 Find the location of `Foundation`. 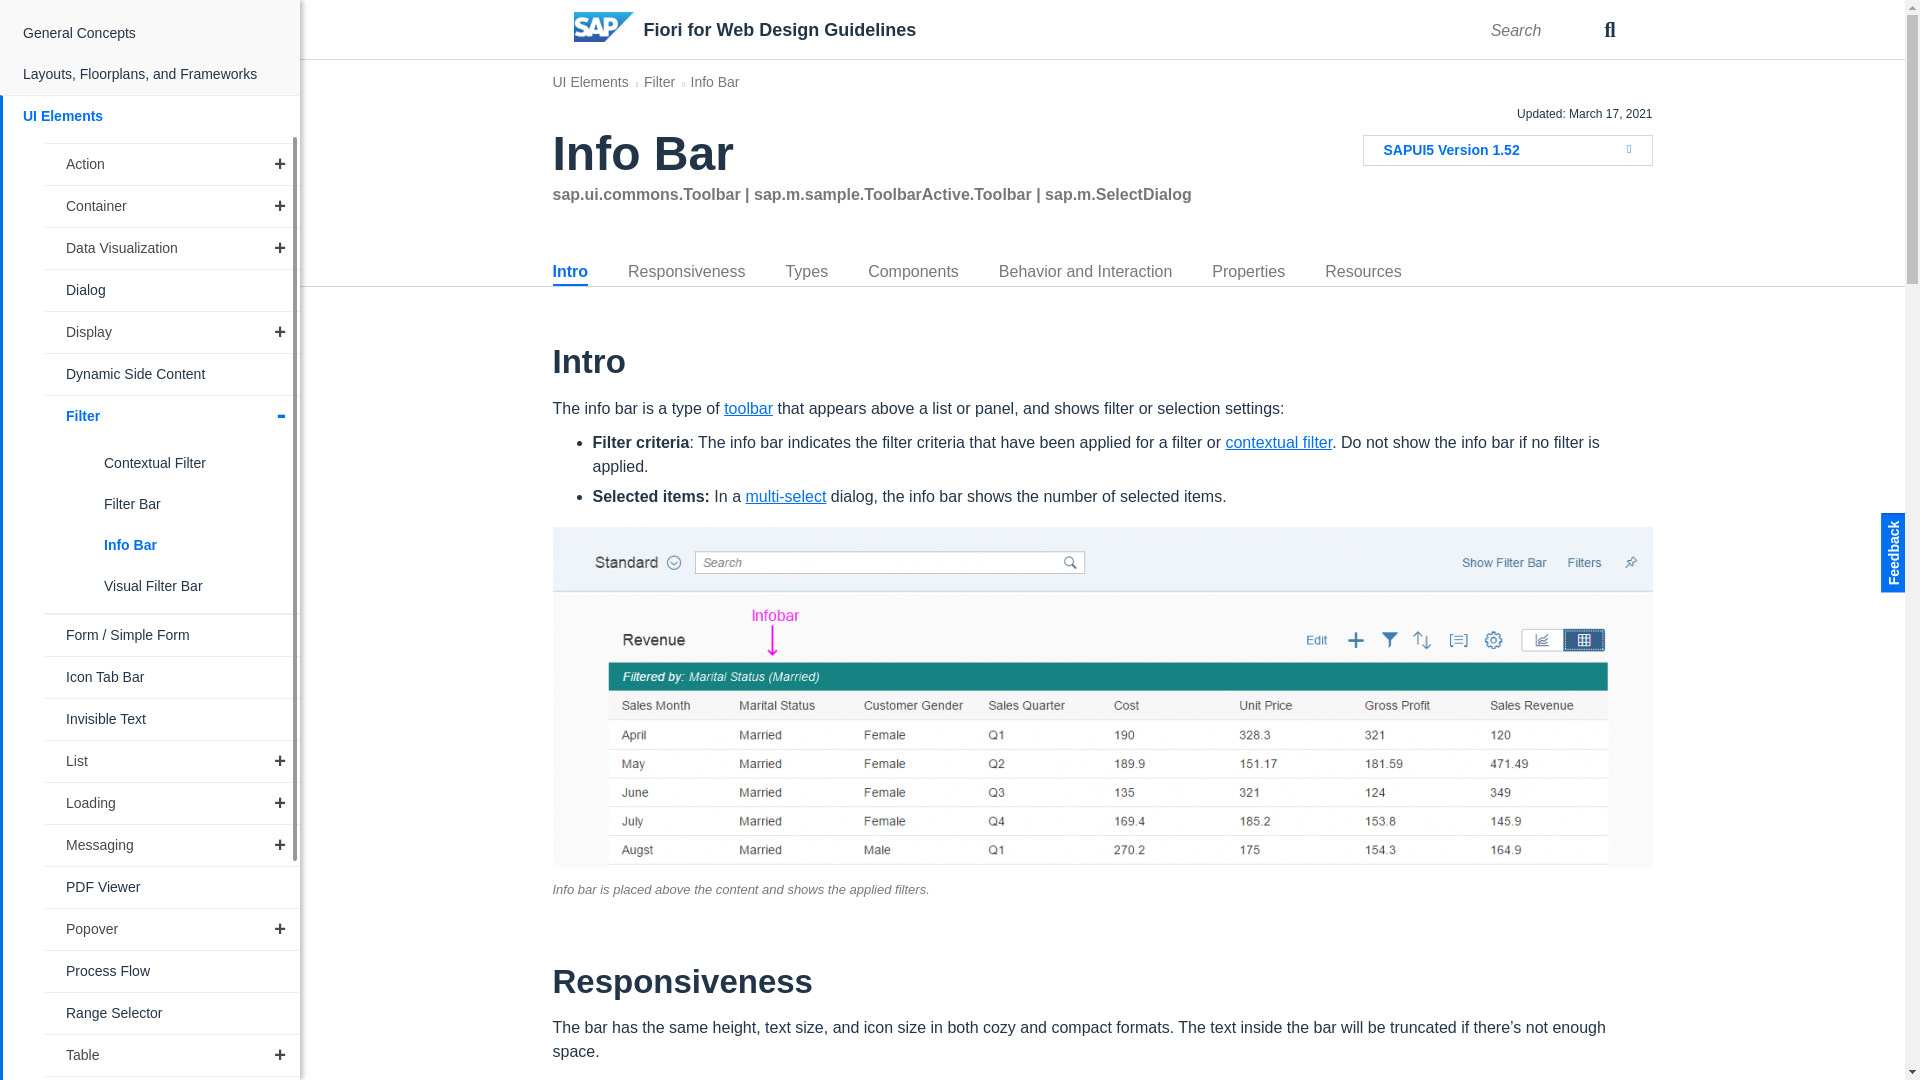

Foundation is located at coordinates (151, 6).